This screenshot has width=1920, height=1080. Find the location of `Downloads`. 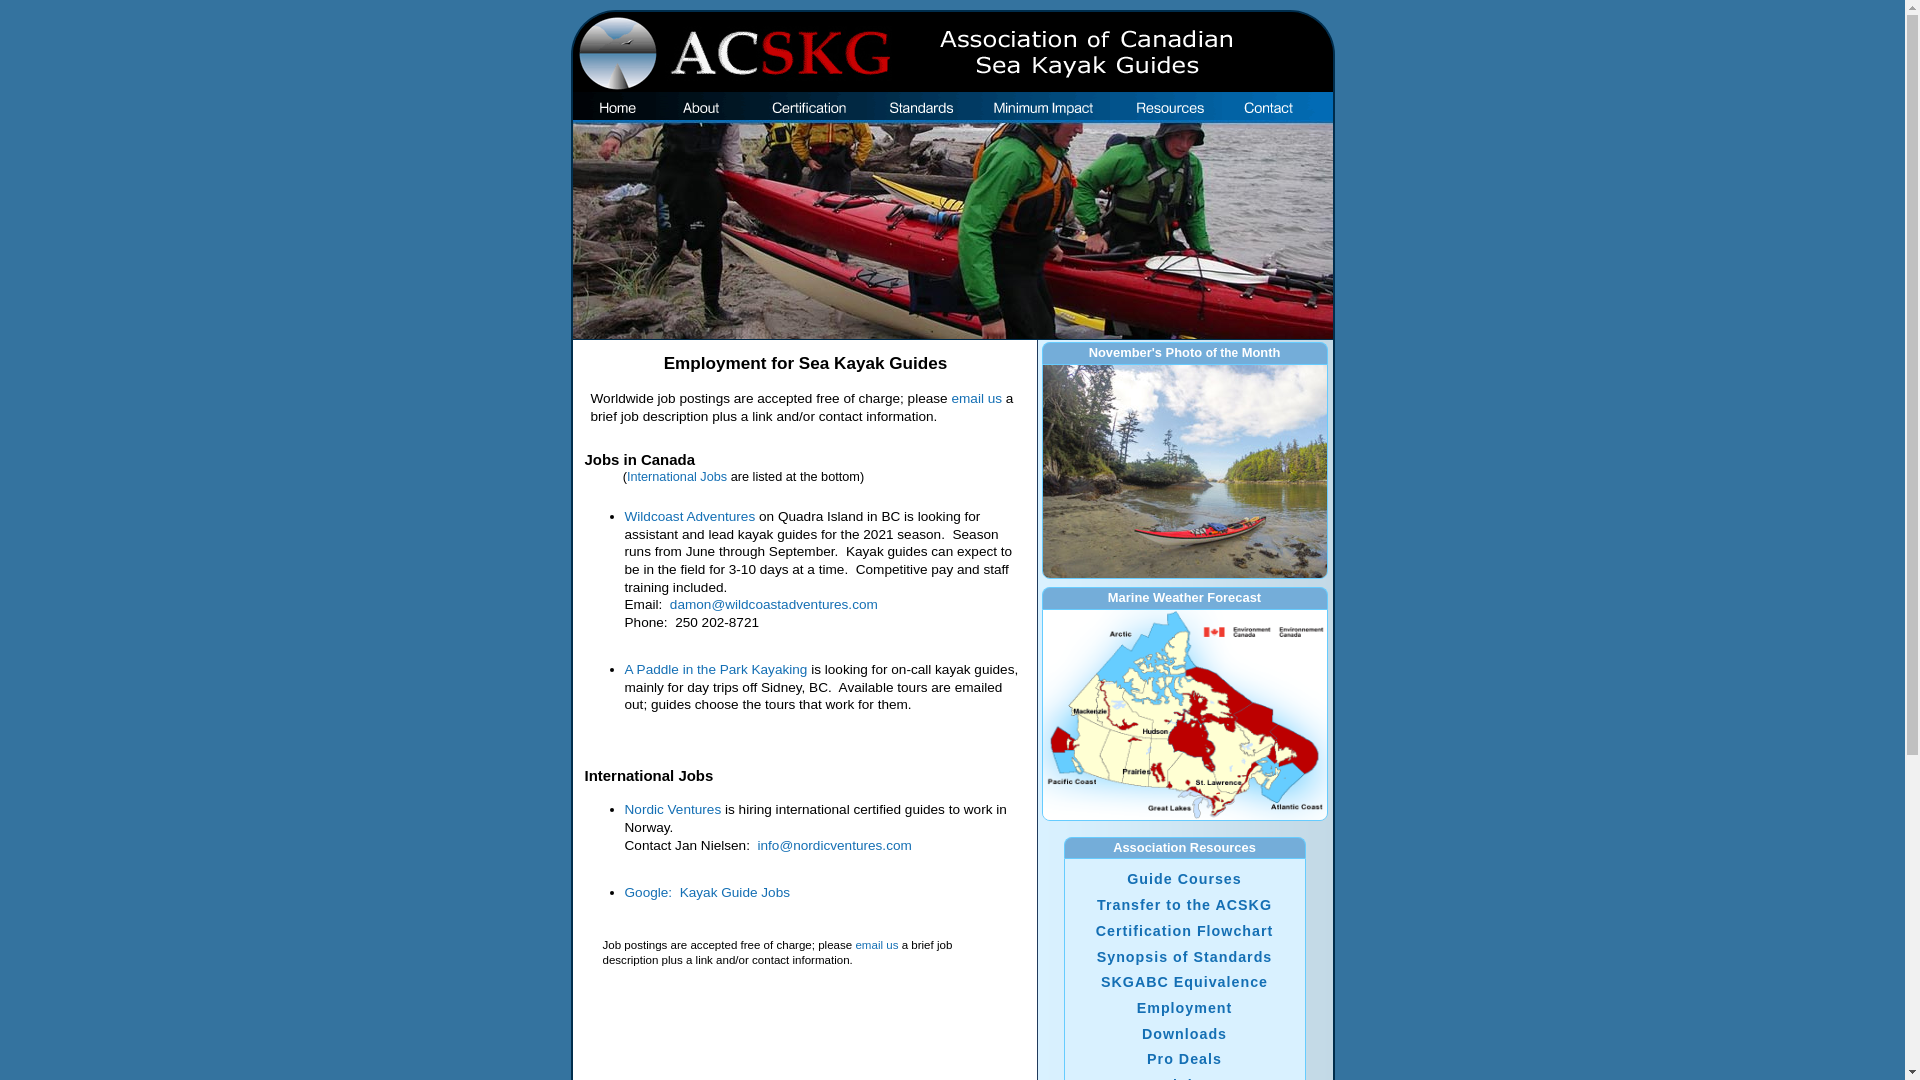

Downloads is located at coordinates (1184, 1034).